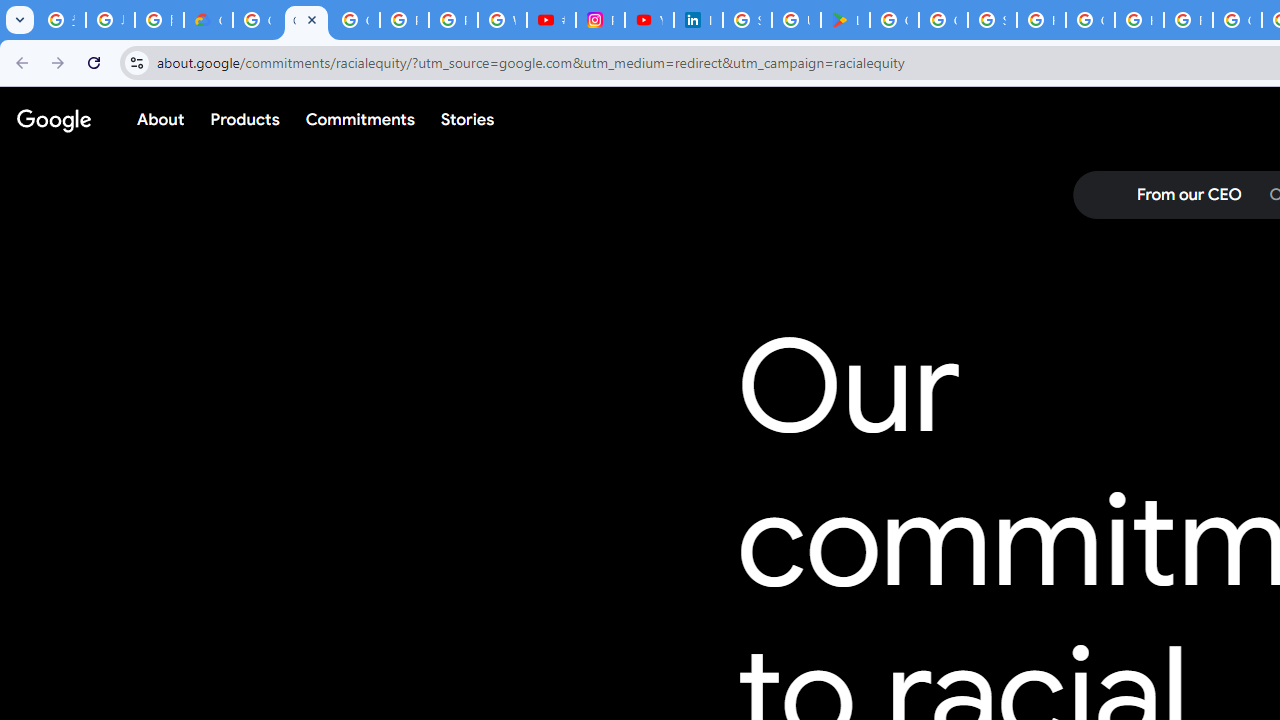 The height and width of the screenshot is (720, 1280). I want to click on Privacy Help Center - Policies Help, so click(452, 20).